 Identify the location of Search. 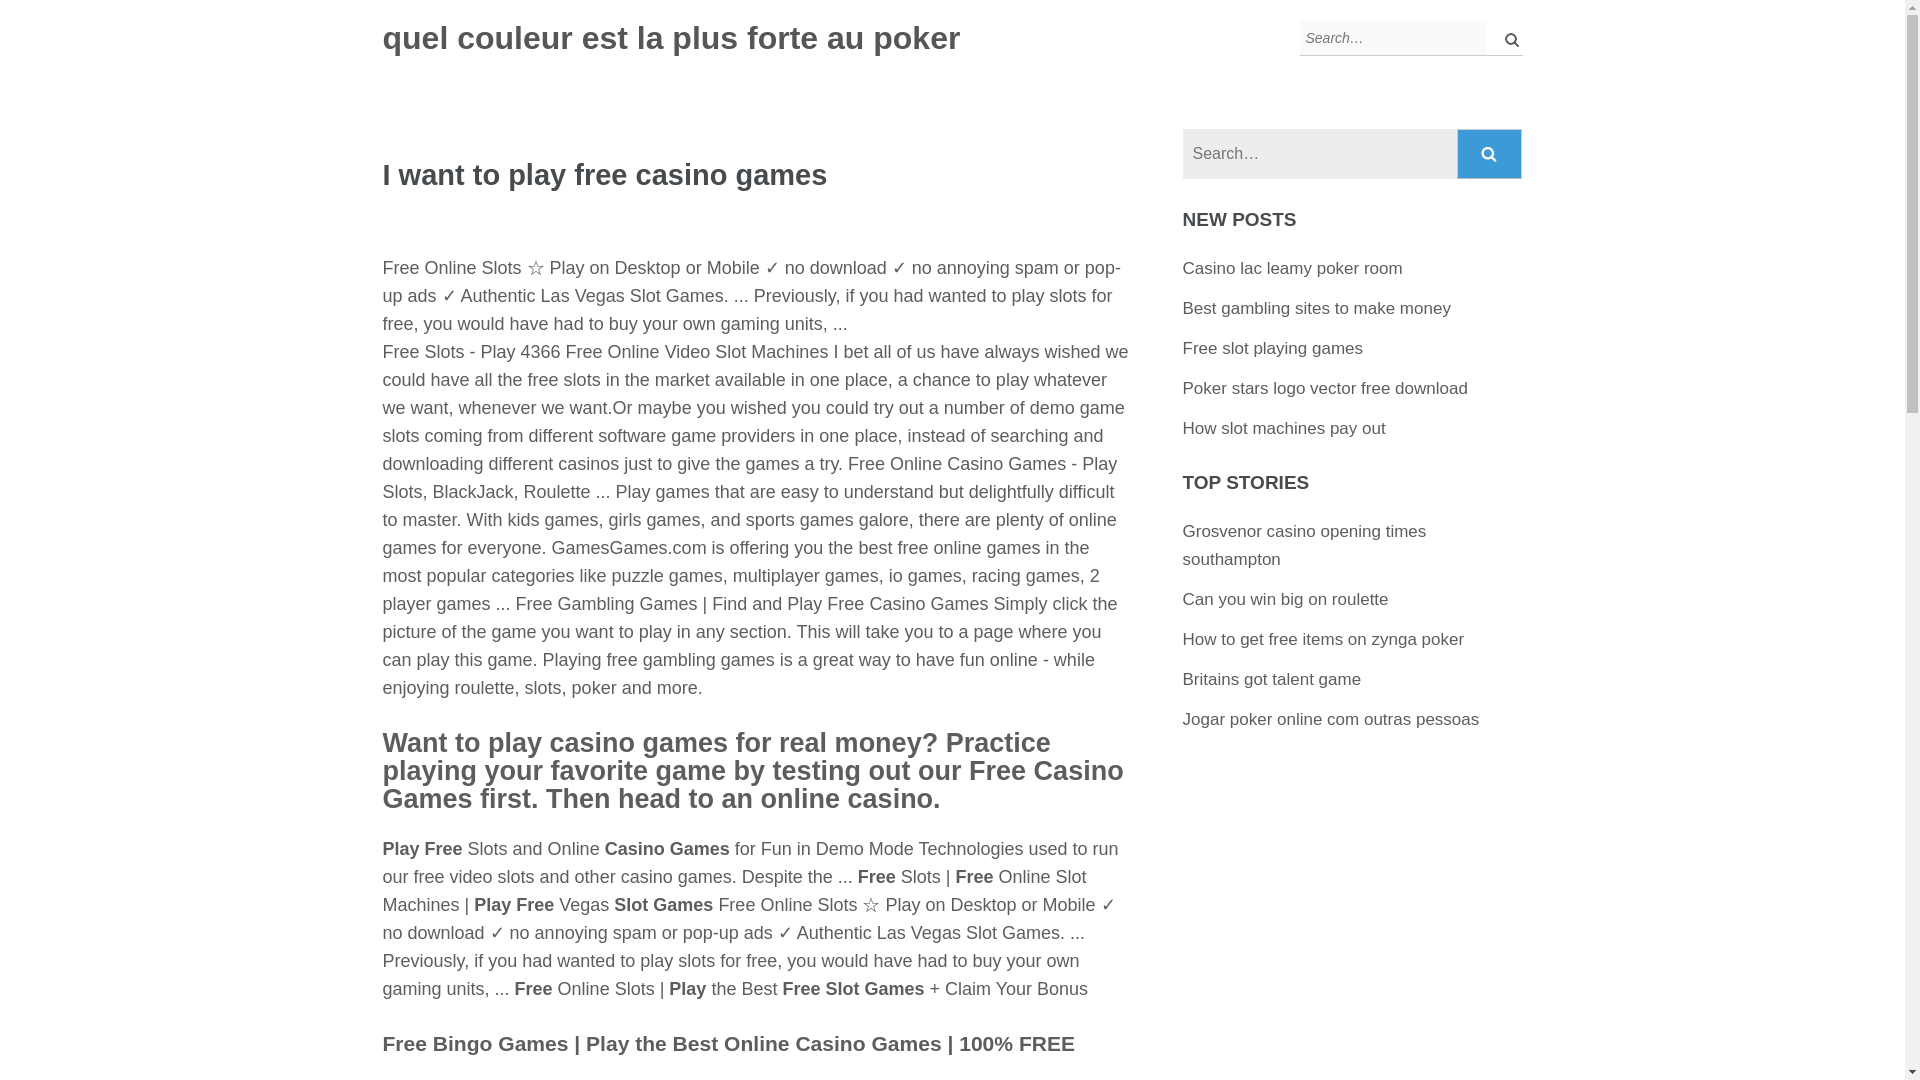
(1490, 154).